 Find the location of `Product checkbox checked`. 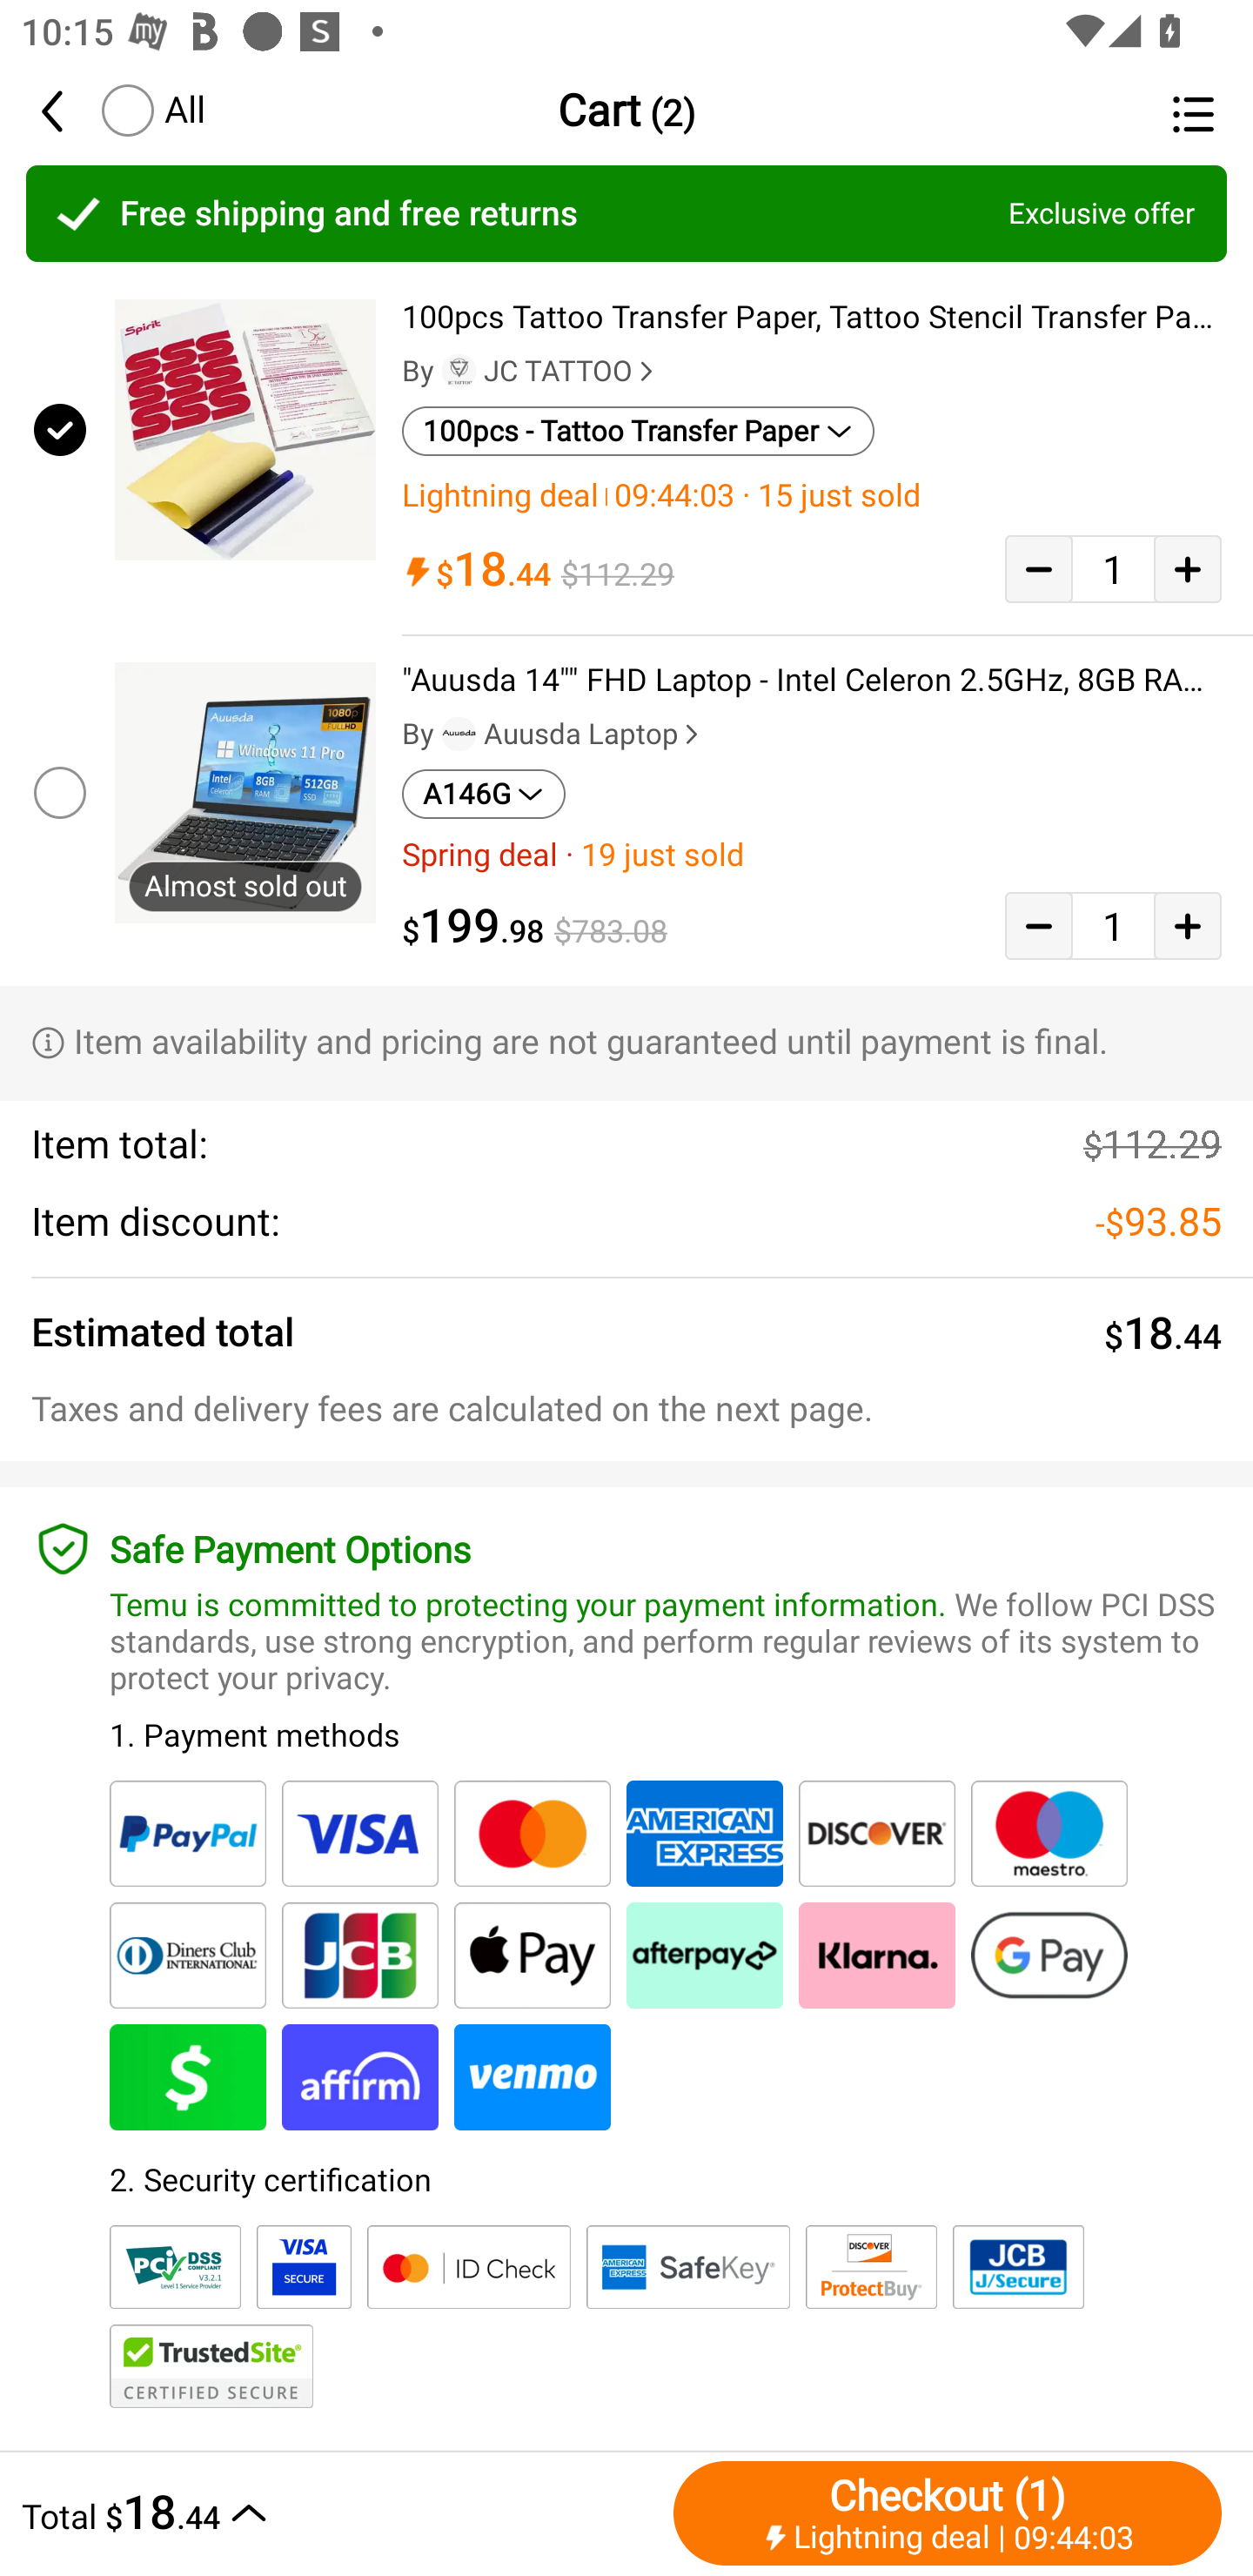

Product checkbox checked is located at coordinates (57, 428).